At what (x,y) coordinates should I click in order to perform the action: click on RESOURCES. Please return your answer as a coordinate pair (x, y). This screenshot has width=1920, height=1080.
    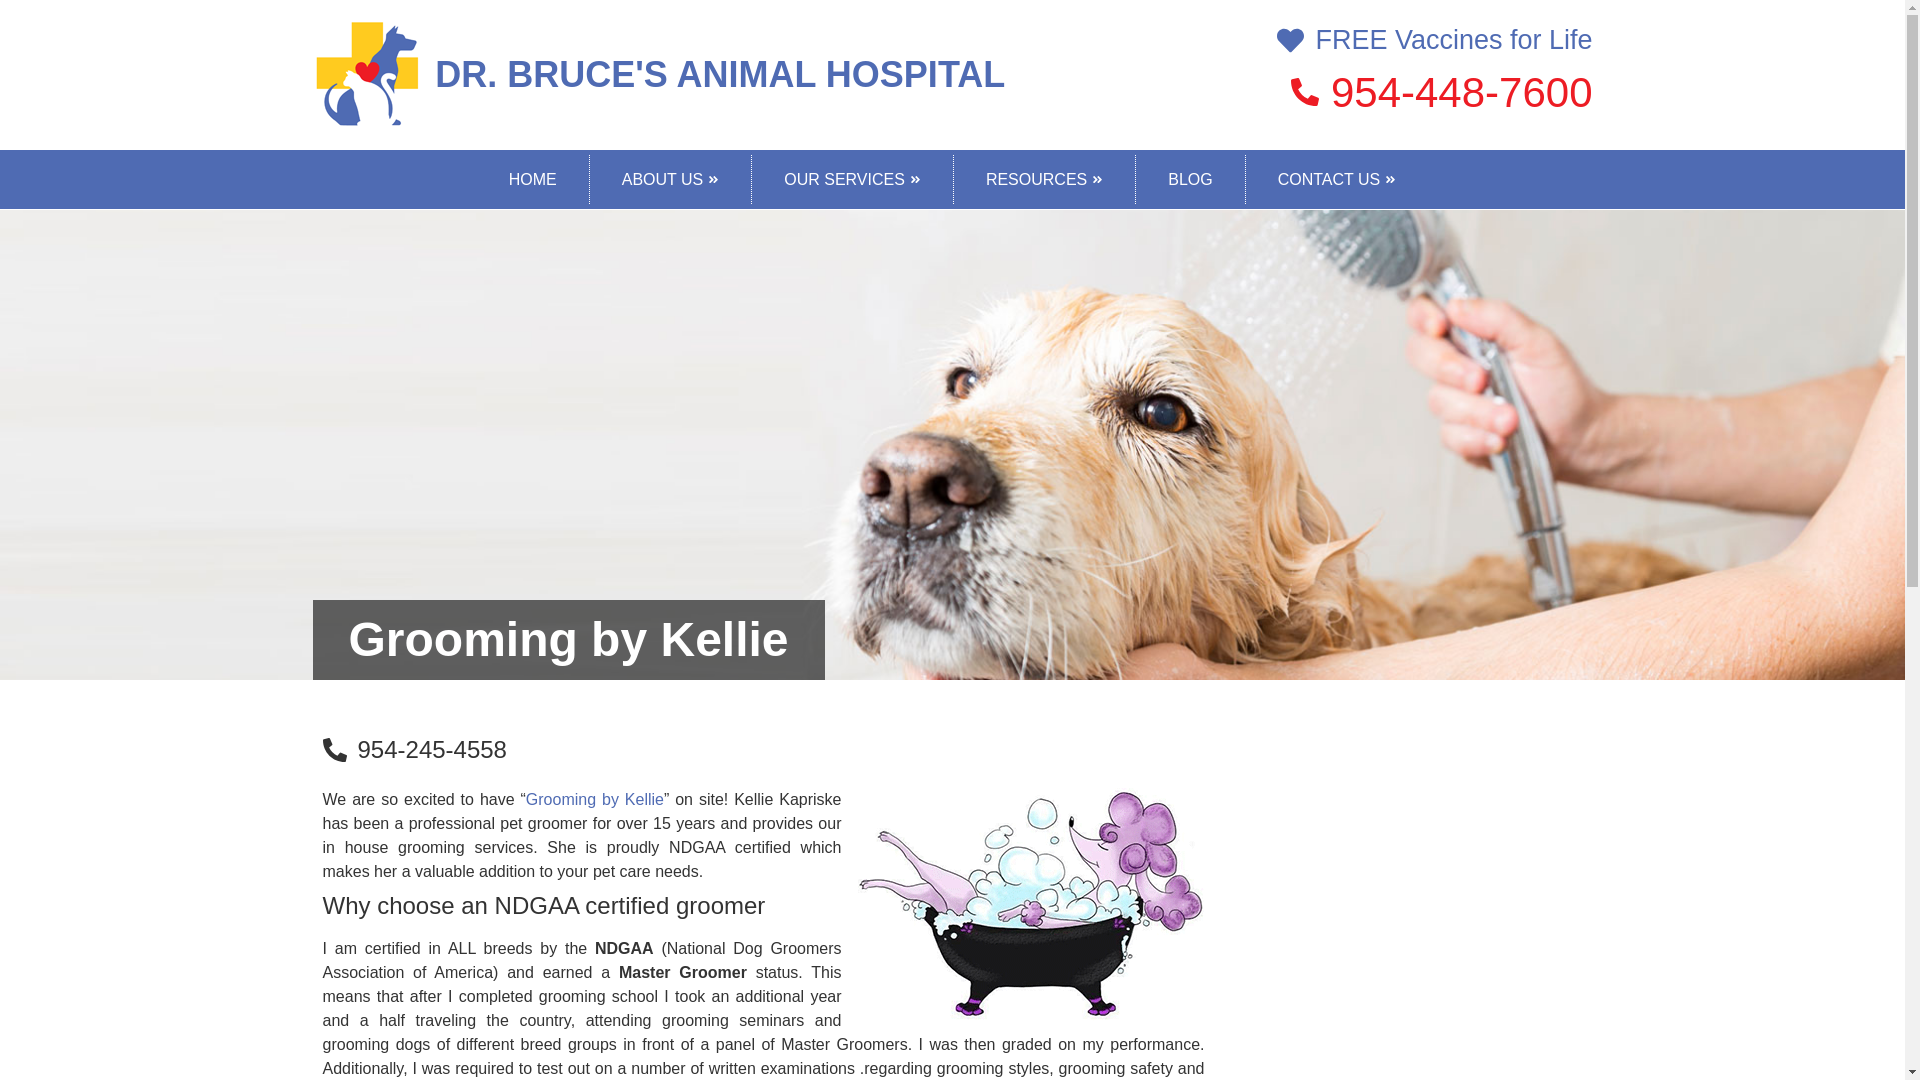
    Looking at the image, I should click on (1044, 180).